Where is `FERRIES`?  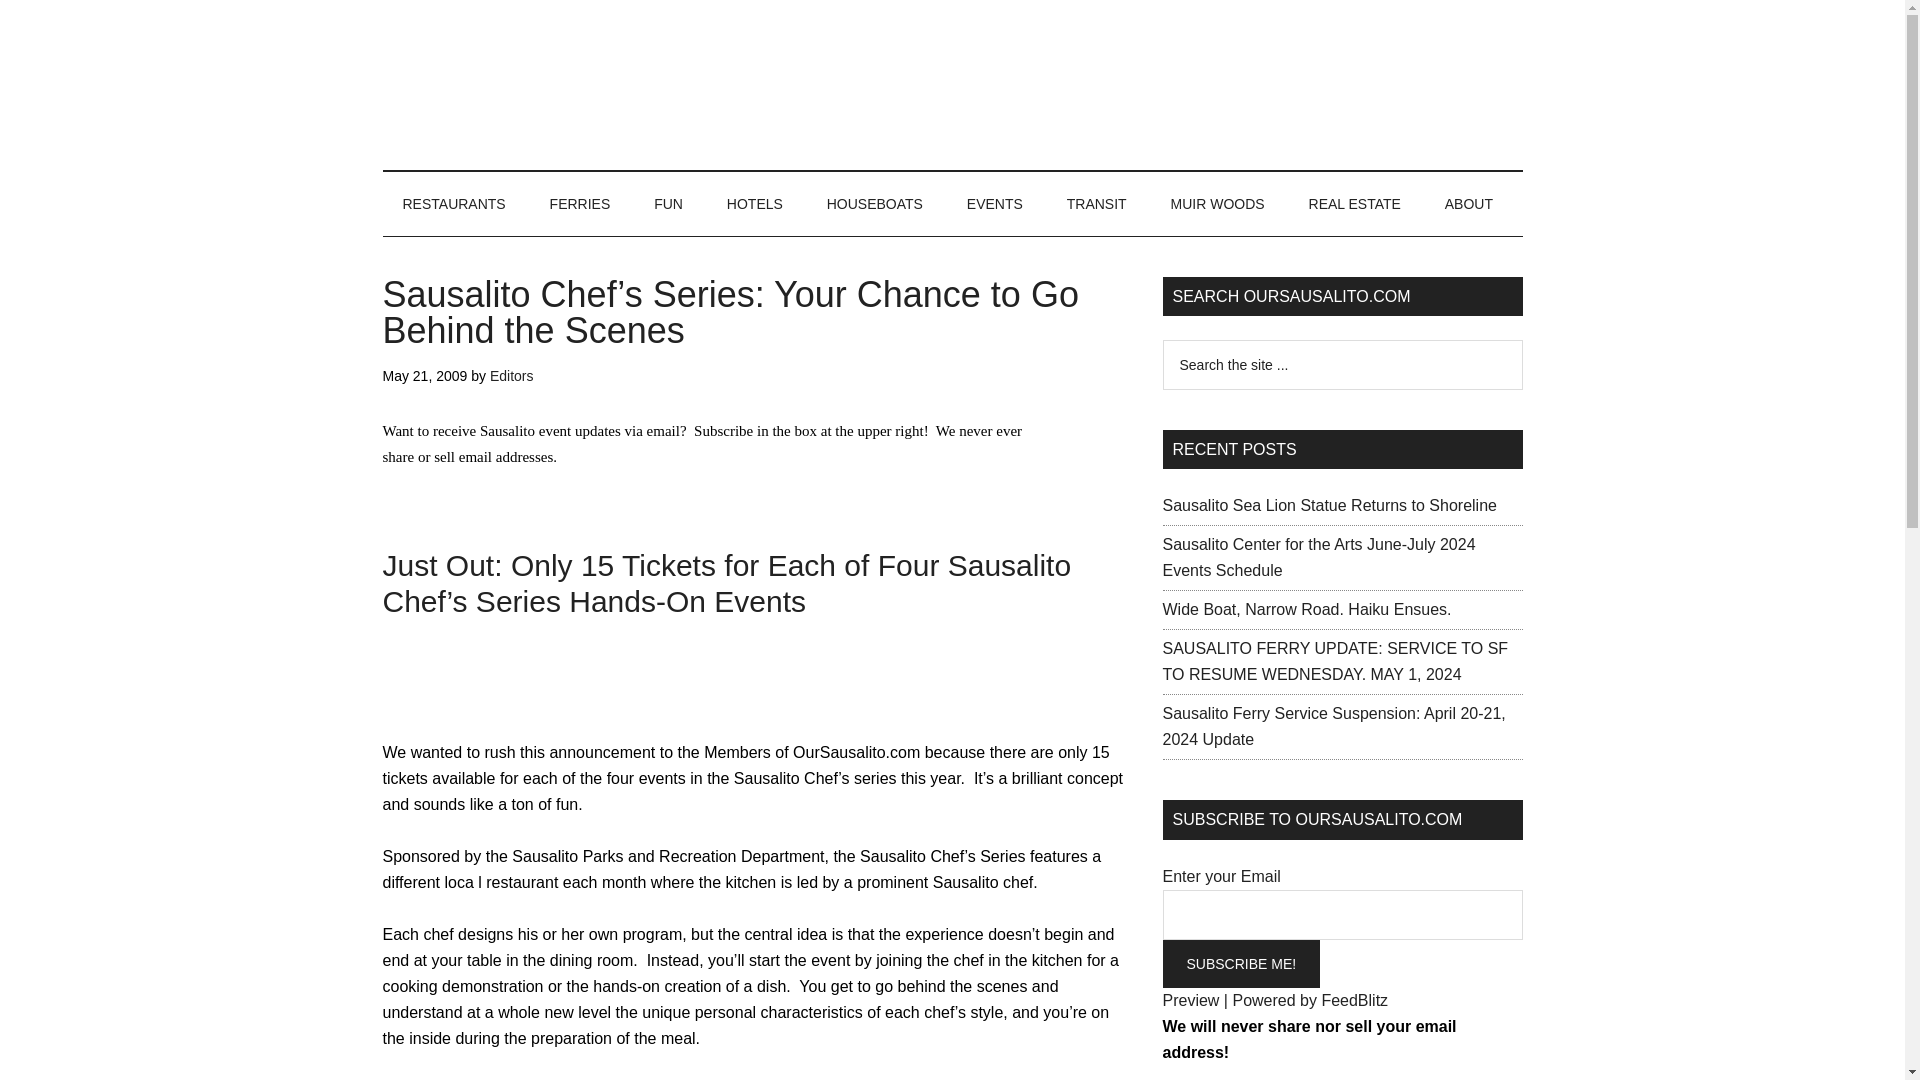 FERRIES is located at coordinates (580, 204).